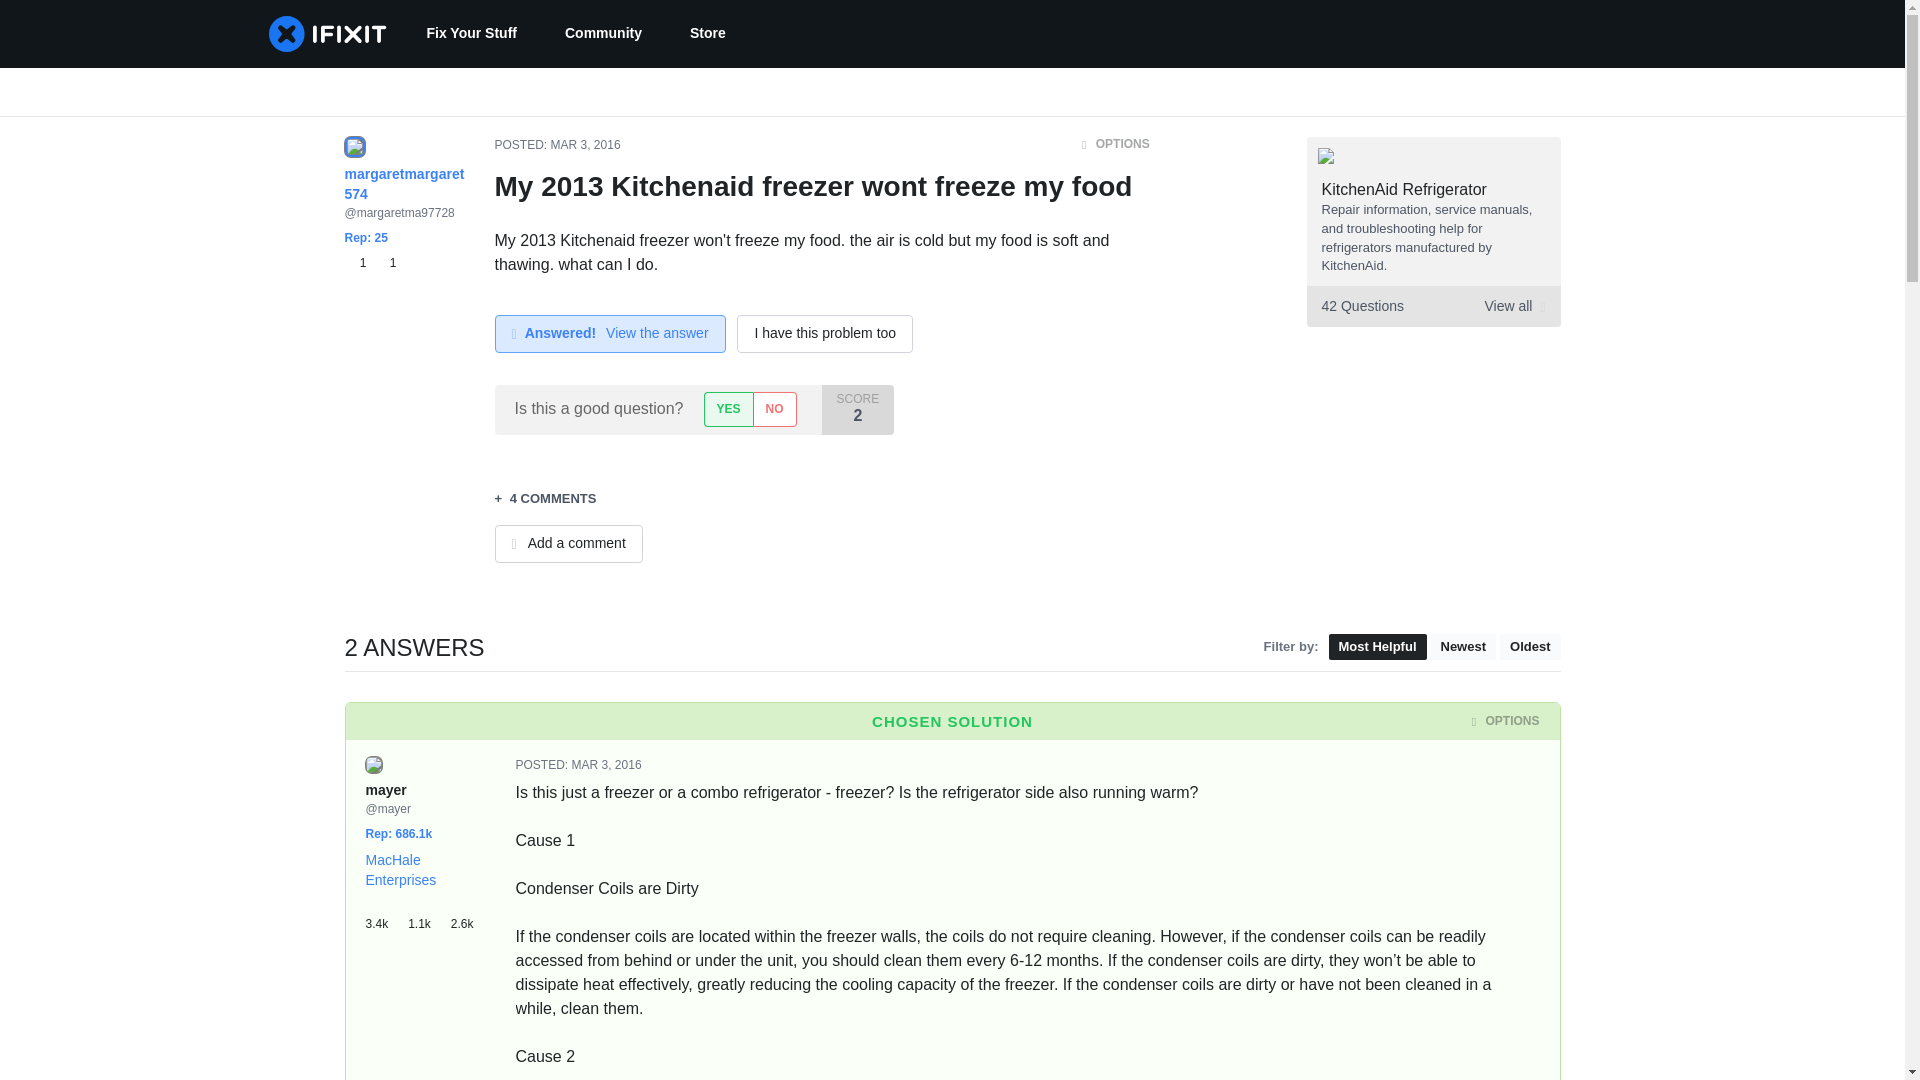  I want to click on 3484 Bronze badges, so click(387, 916).